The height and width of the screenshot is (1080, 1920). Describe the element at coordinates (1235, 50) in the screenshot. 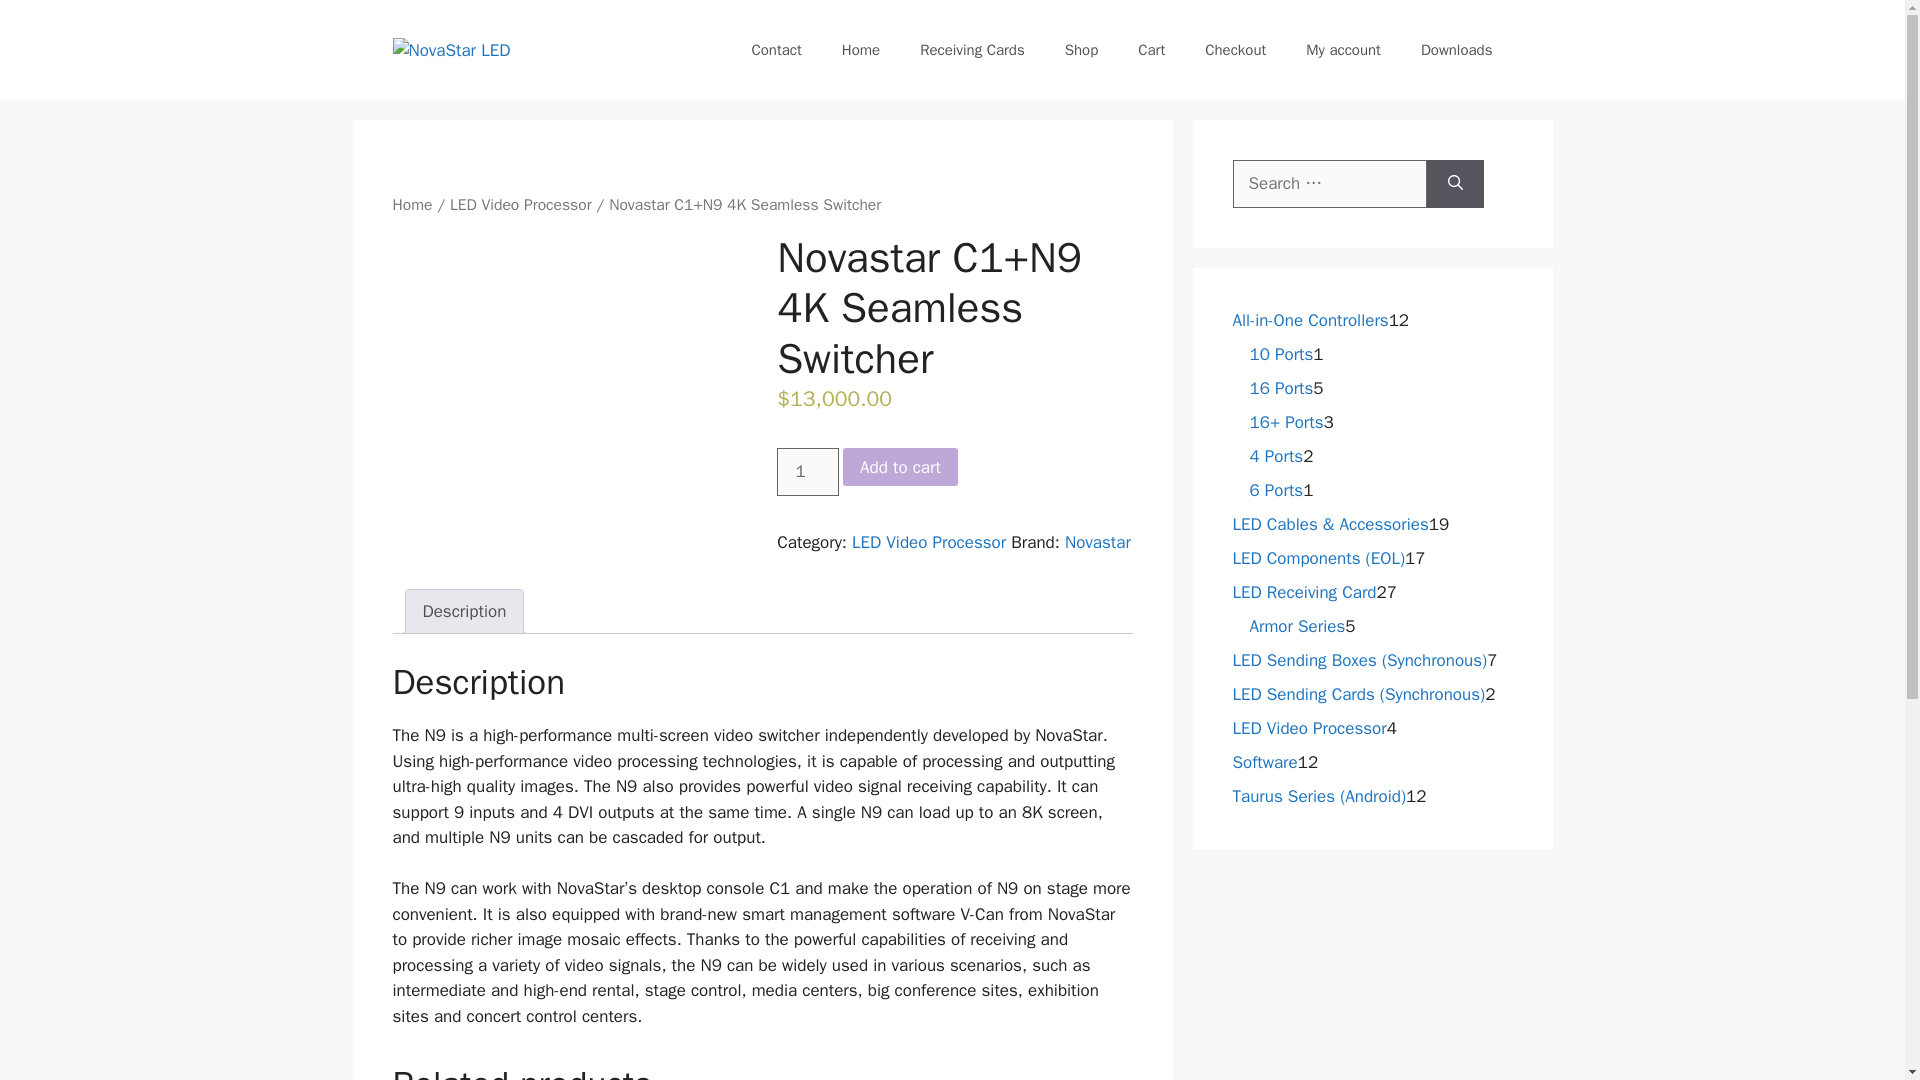

I see `Checkout` at that location.